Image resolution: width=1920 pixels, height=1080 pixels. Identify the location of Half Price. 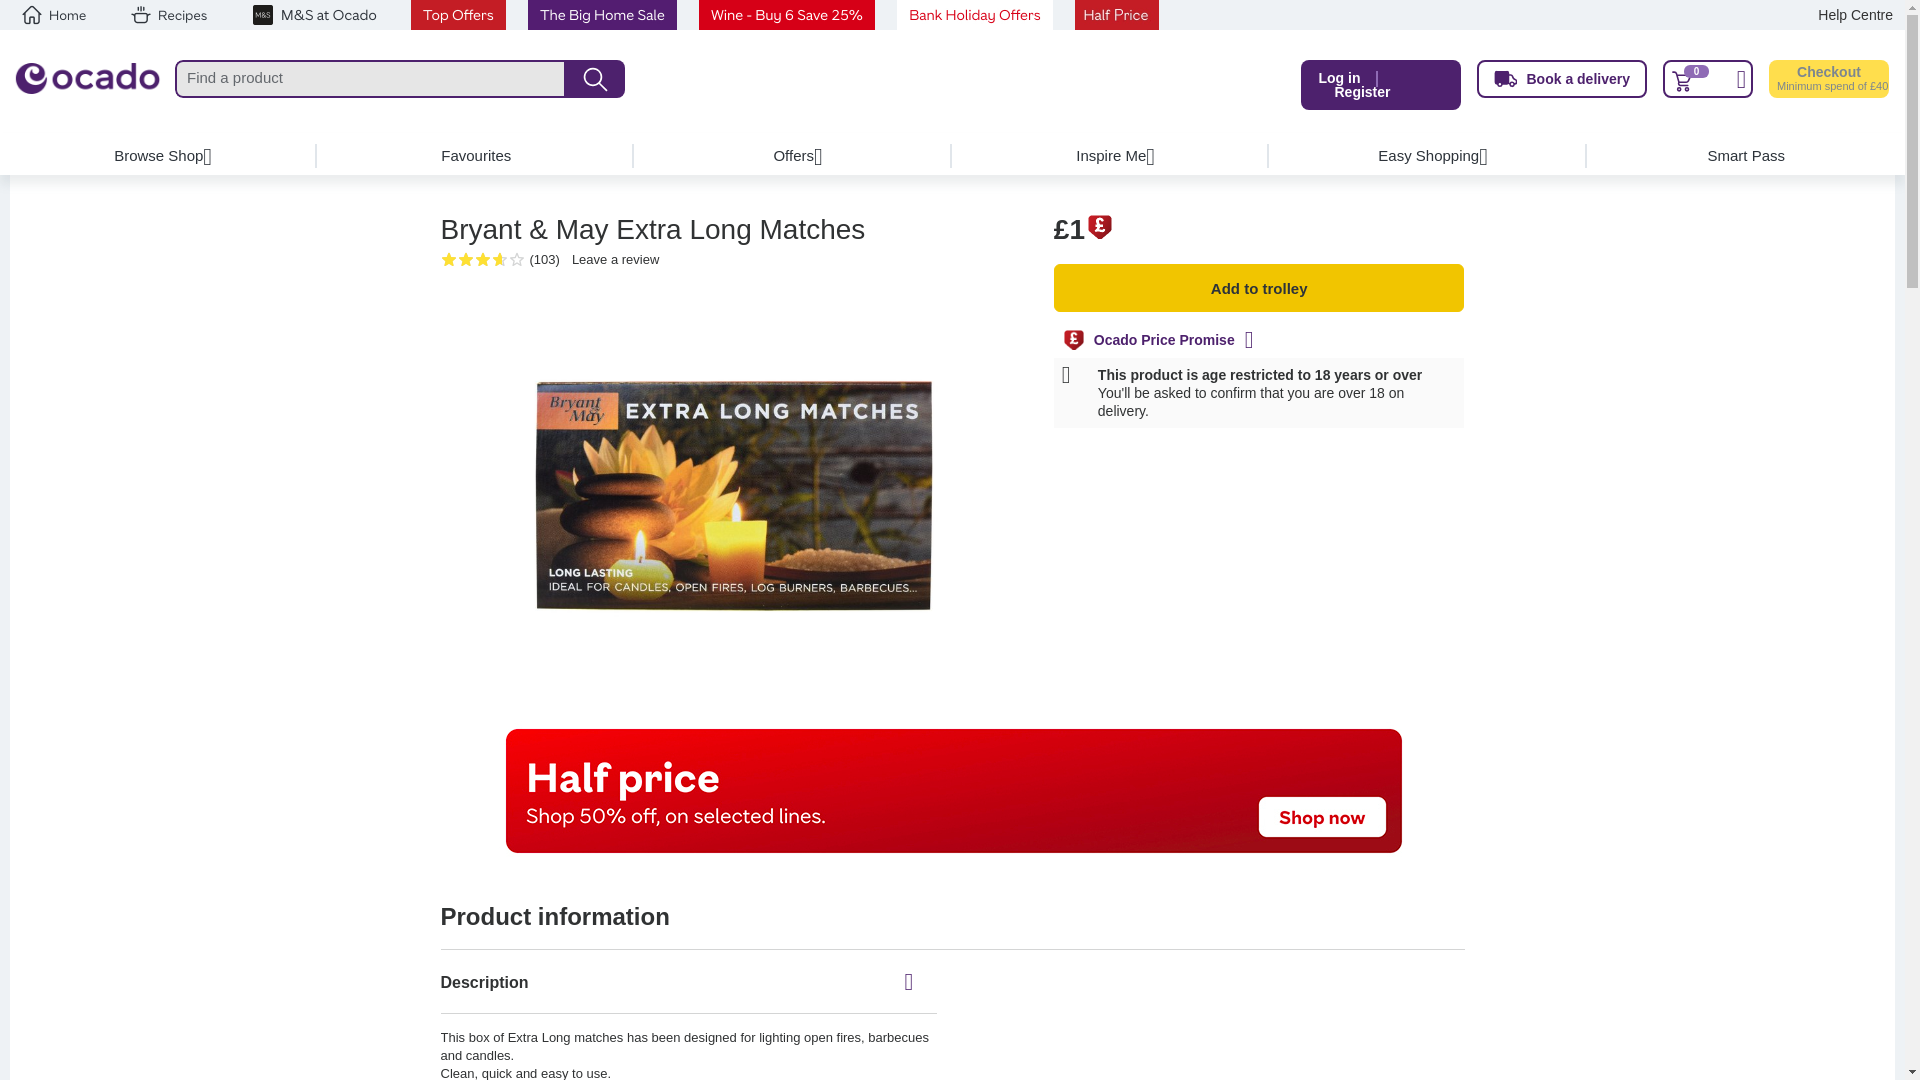
(1117, 15).